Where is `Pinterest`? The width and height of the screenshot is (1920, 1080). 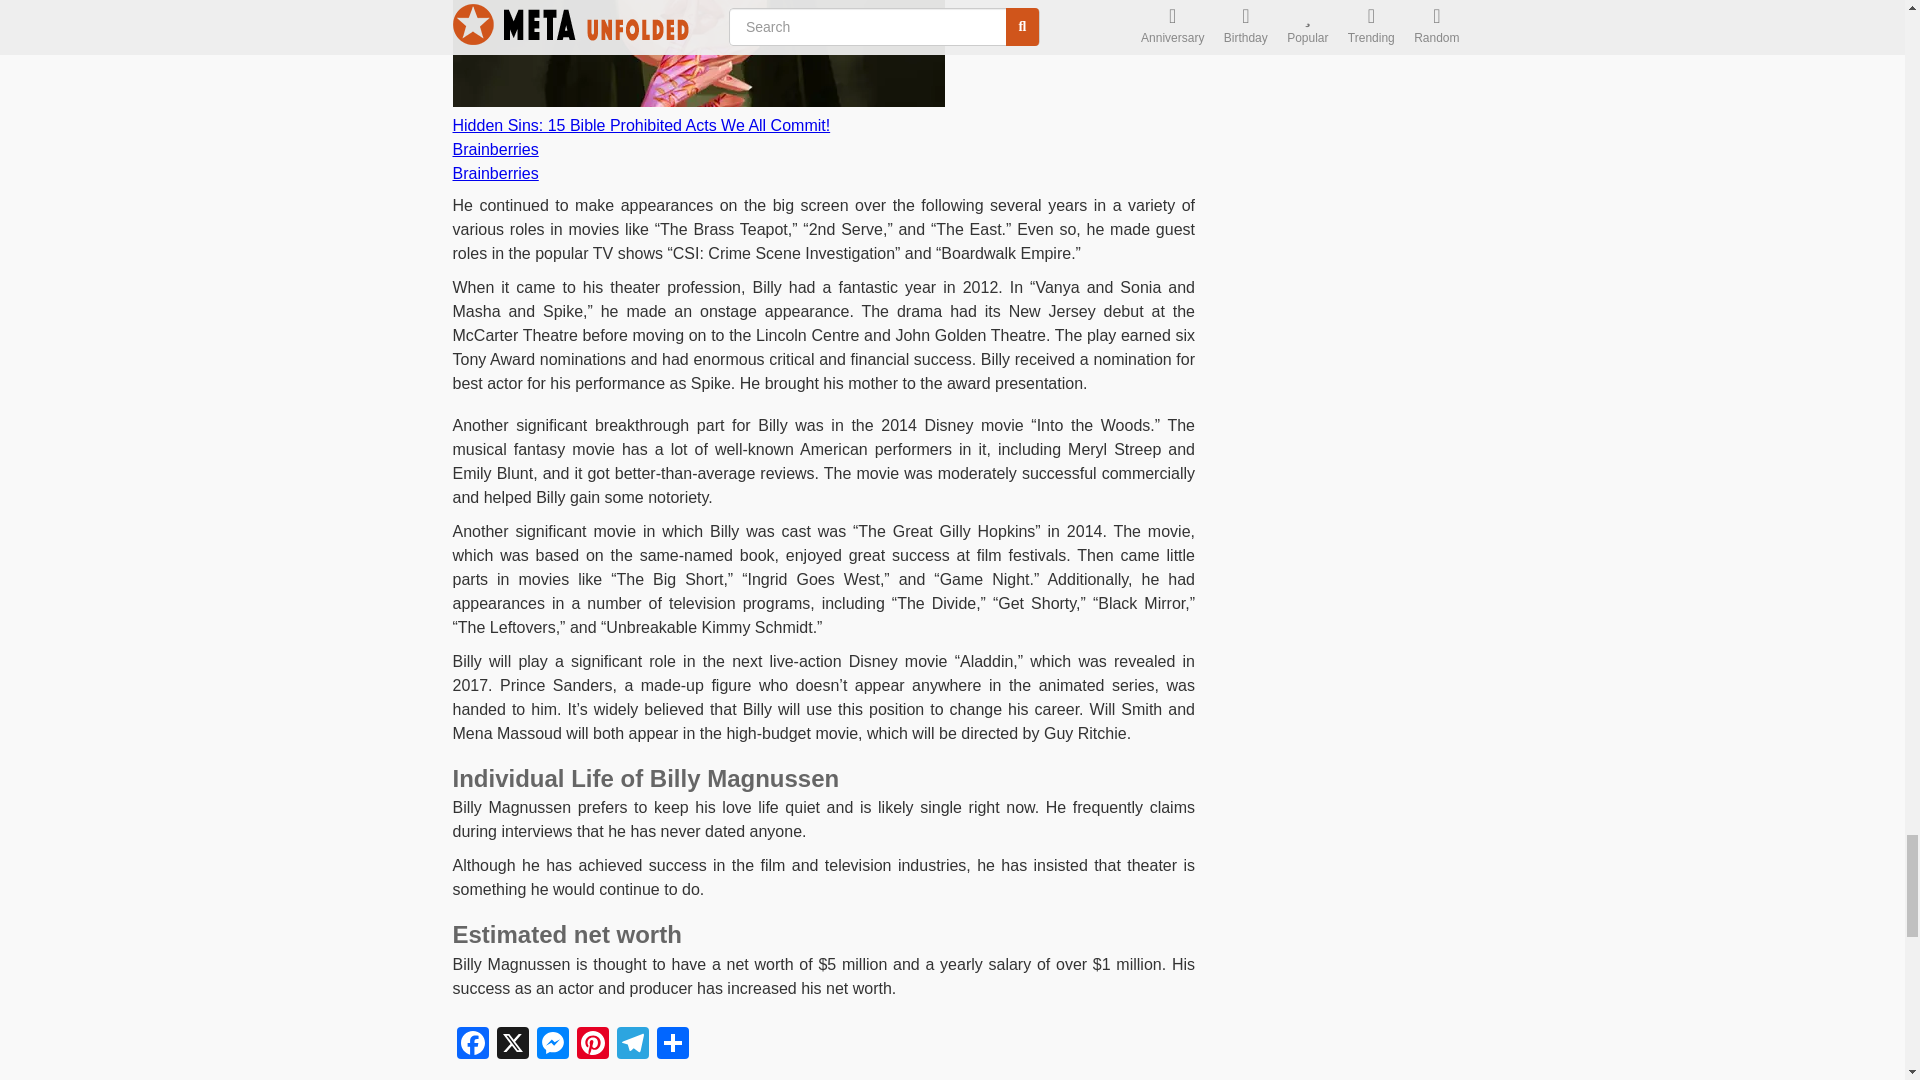 Pinterest is located at coordinates (592, 1045).